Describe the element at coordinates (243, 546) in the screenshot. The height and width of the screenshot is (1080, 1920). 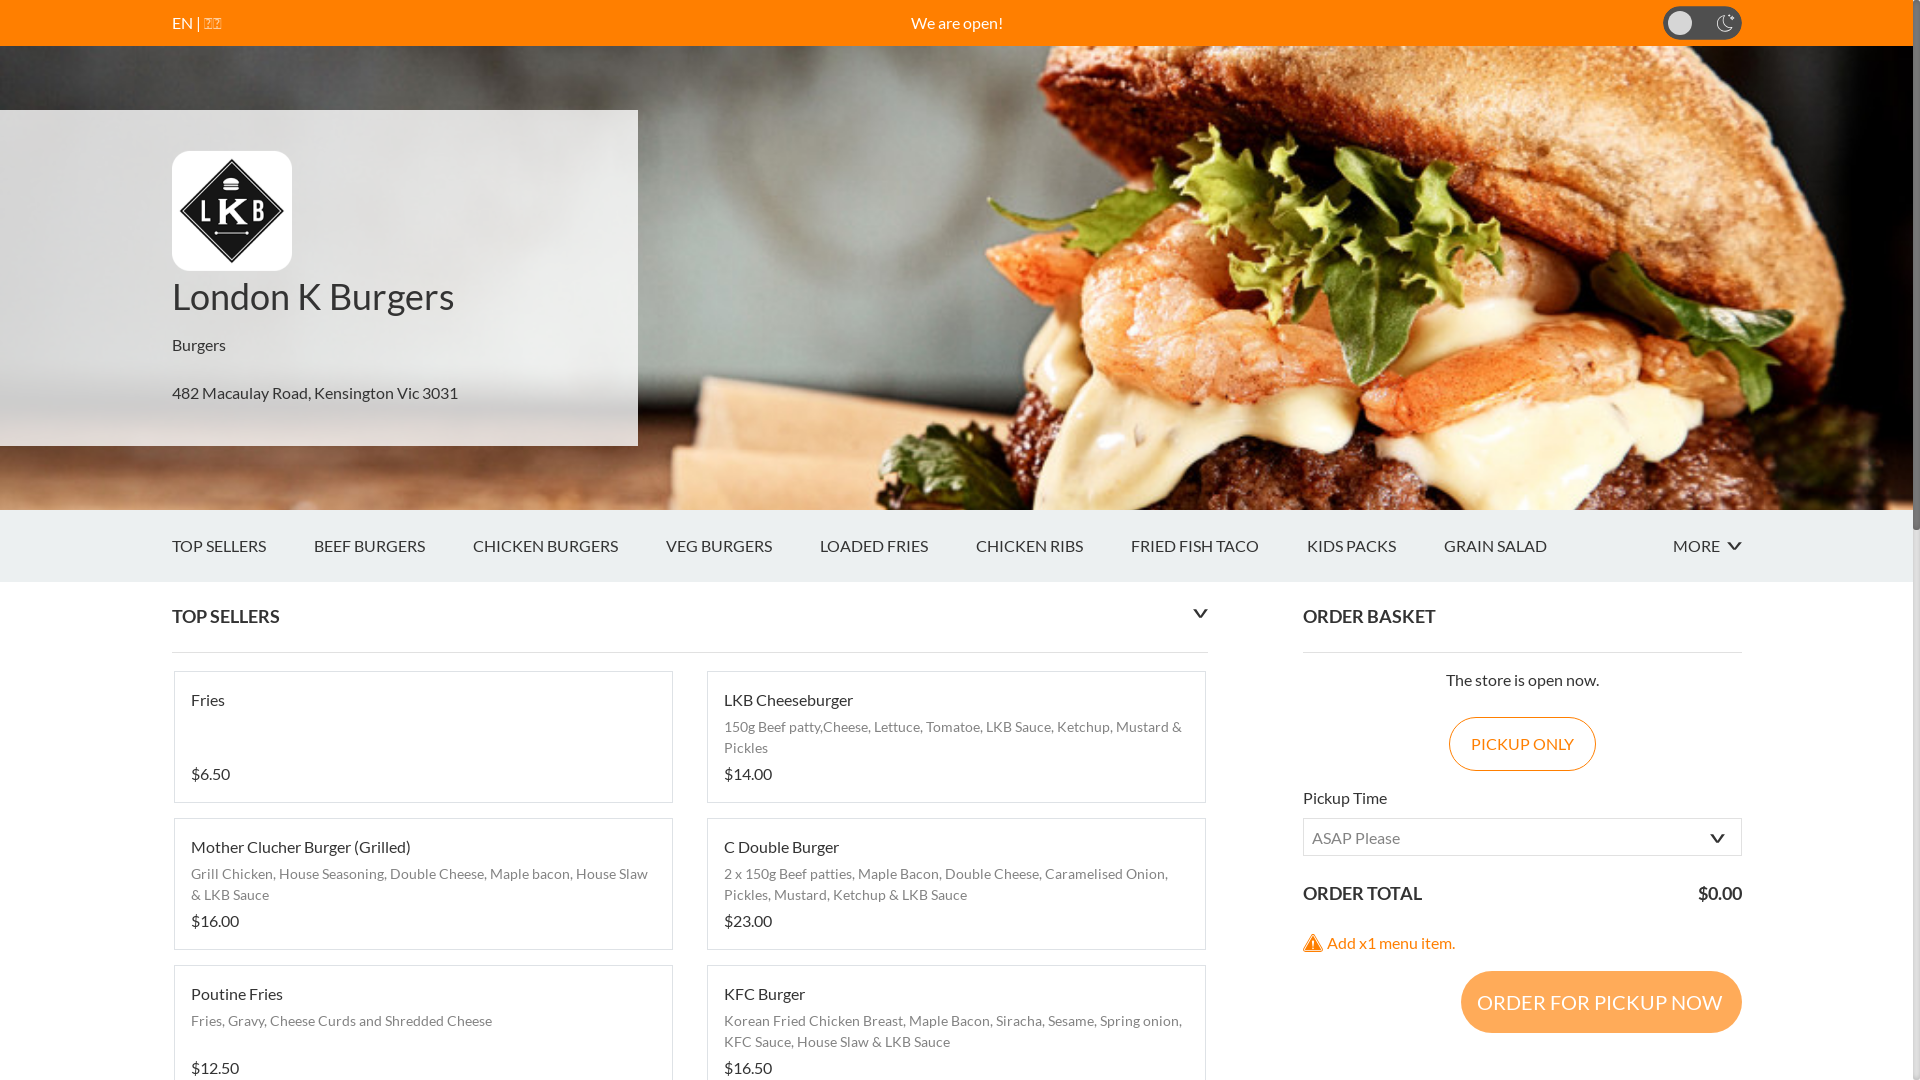
I see `TOP SELLERS` at that location.